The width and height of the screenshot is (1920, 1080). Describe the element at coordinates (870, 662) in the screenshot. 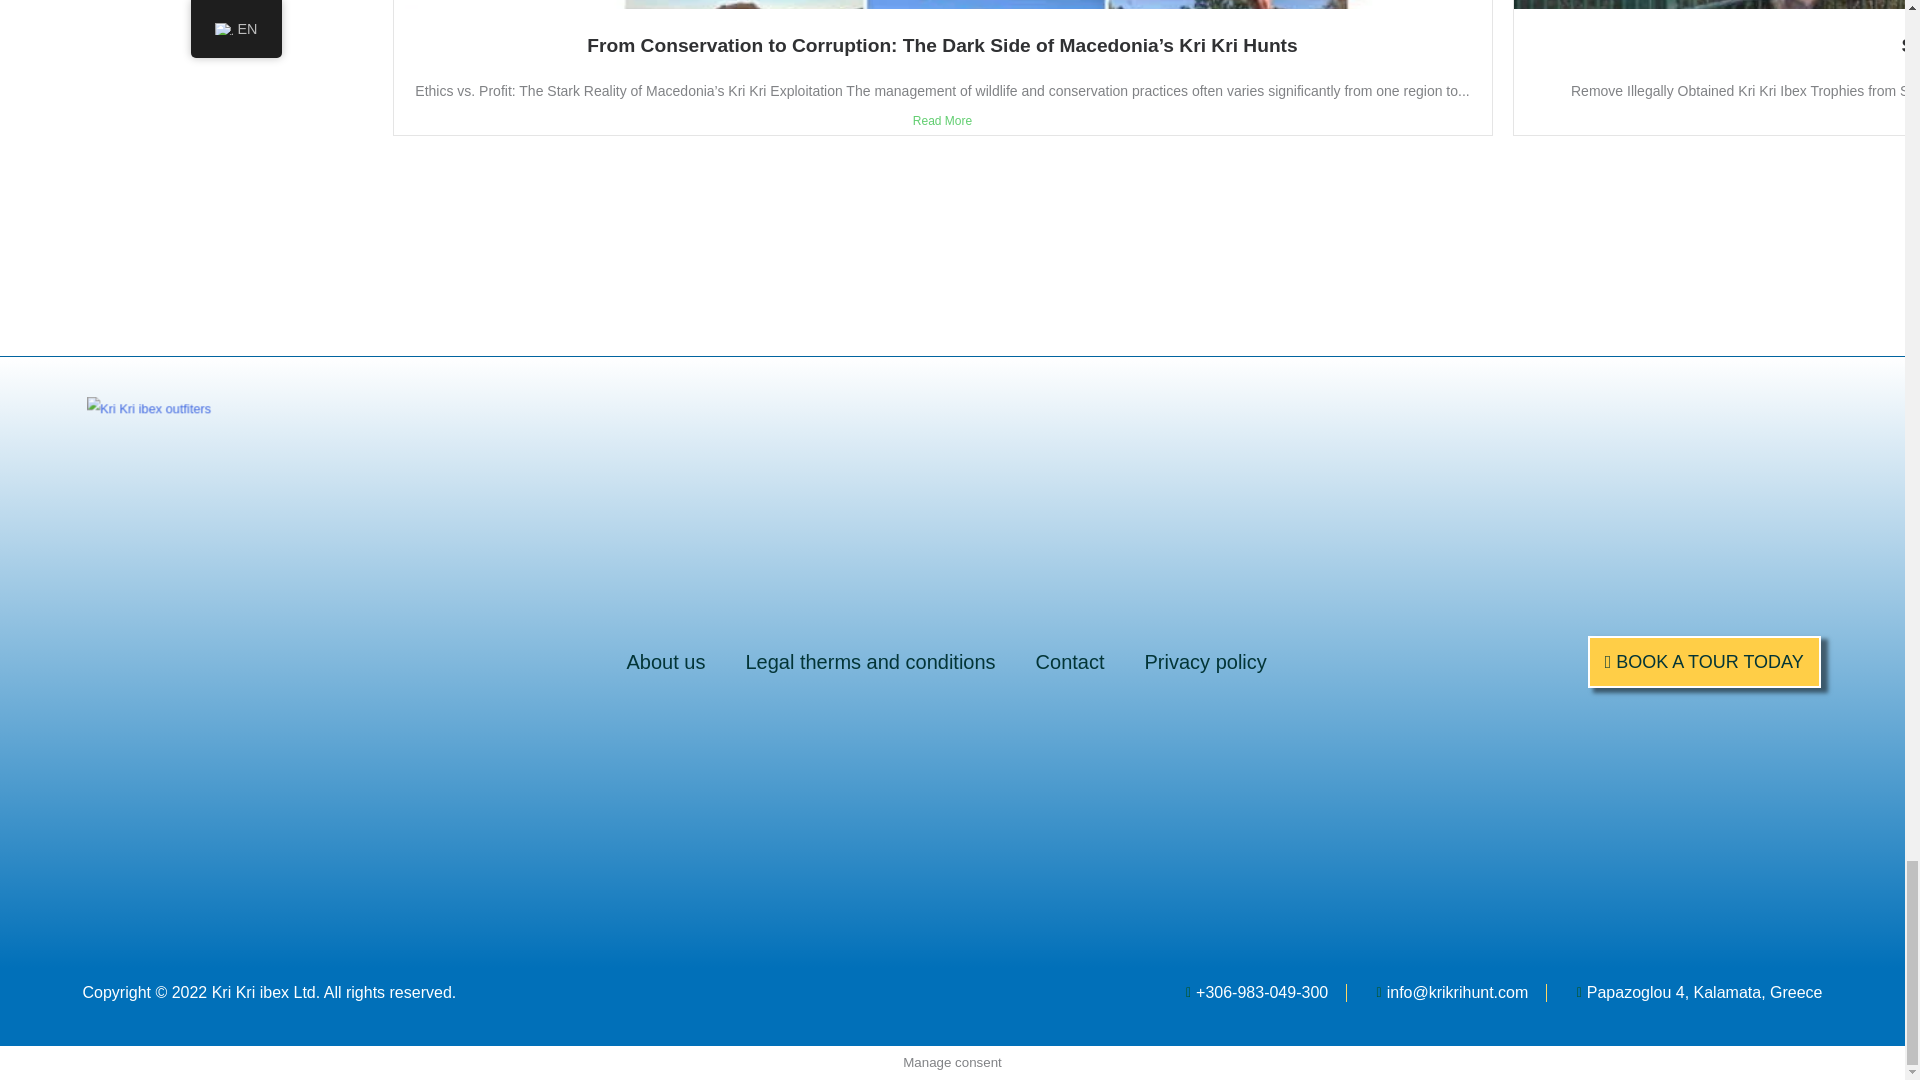

I see `Legal therms and conditions` at that location.